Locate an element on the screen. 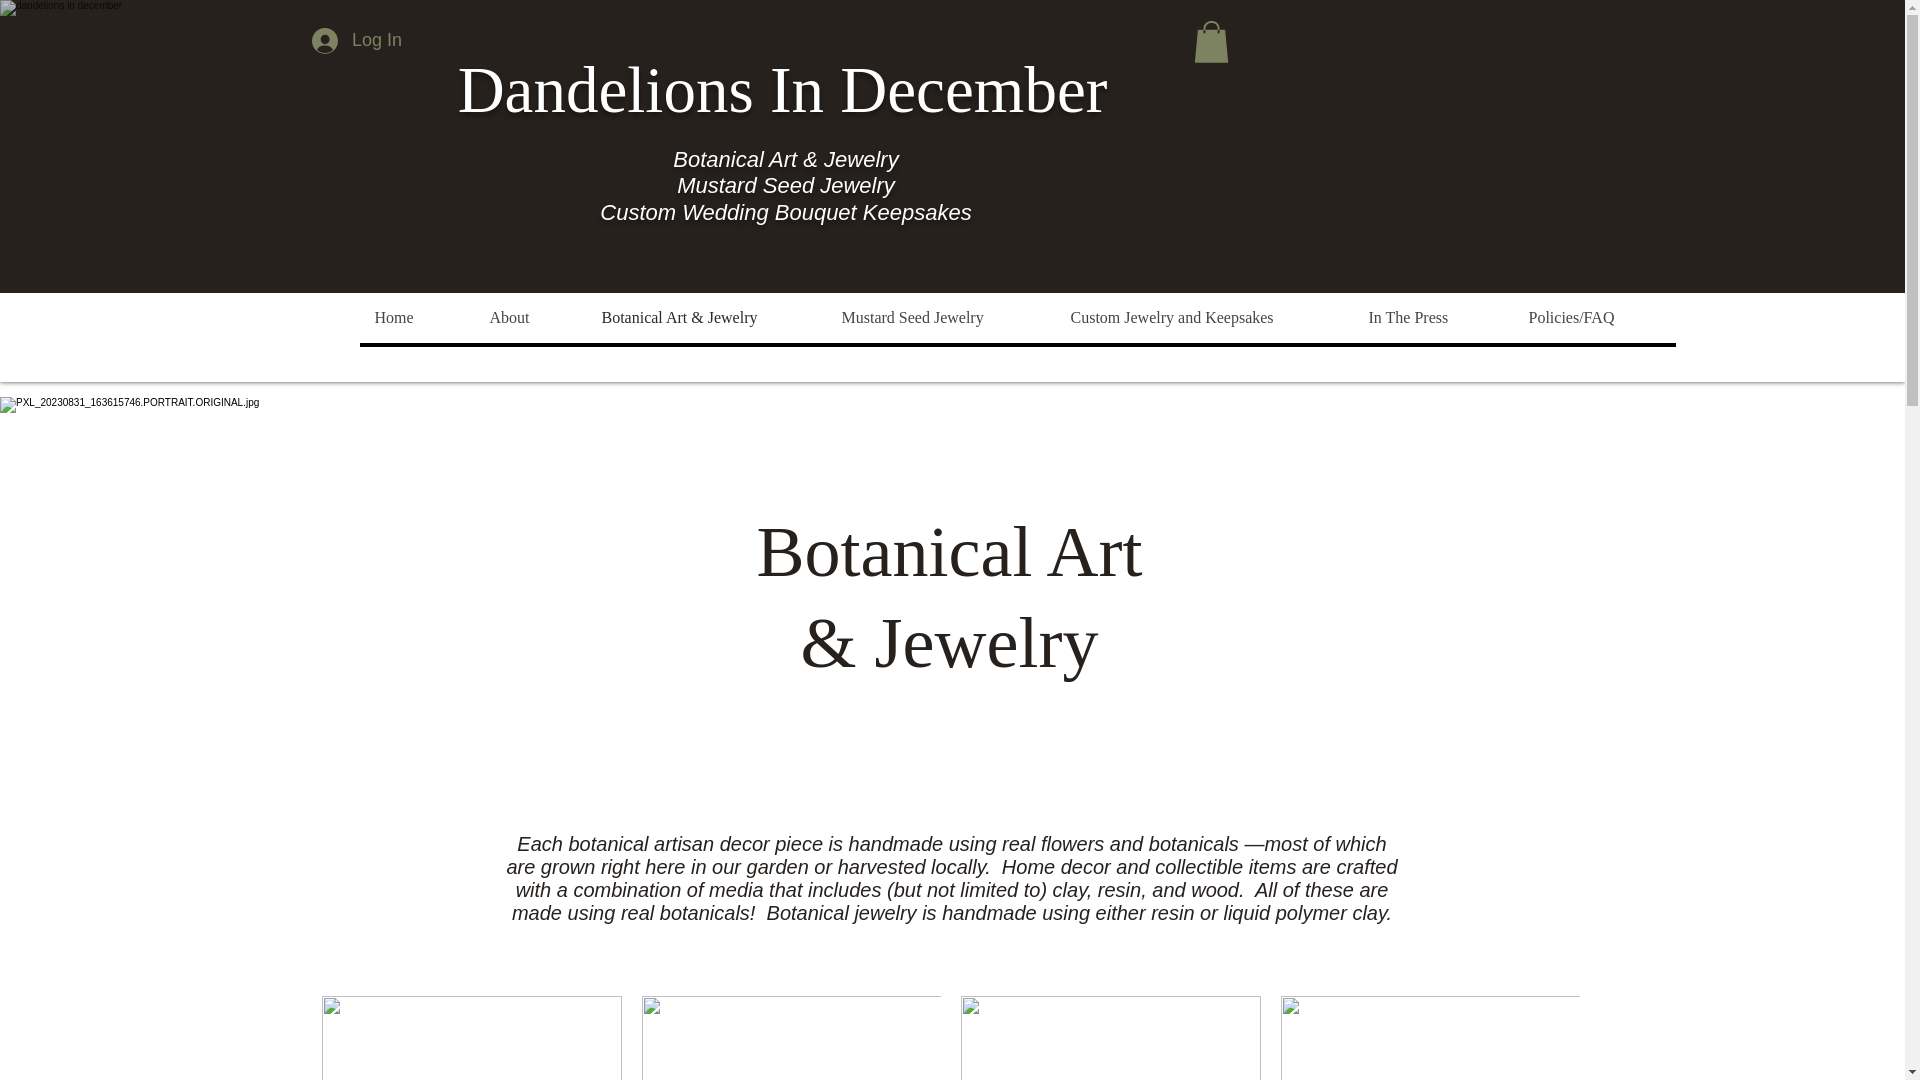 The height and width of the screenshot is (1080, 1920). In The Press is located at coordinates (1432, 318).